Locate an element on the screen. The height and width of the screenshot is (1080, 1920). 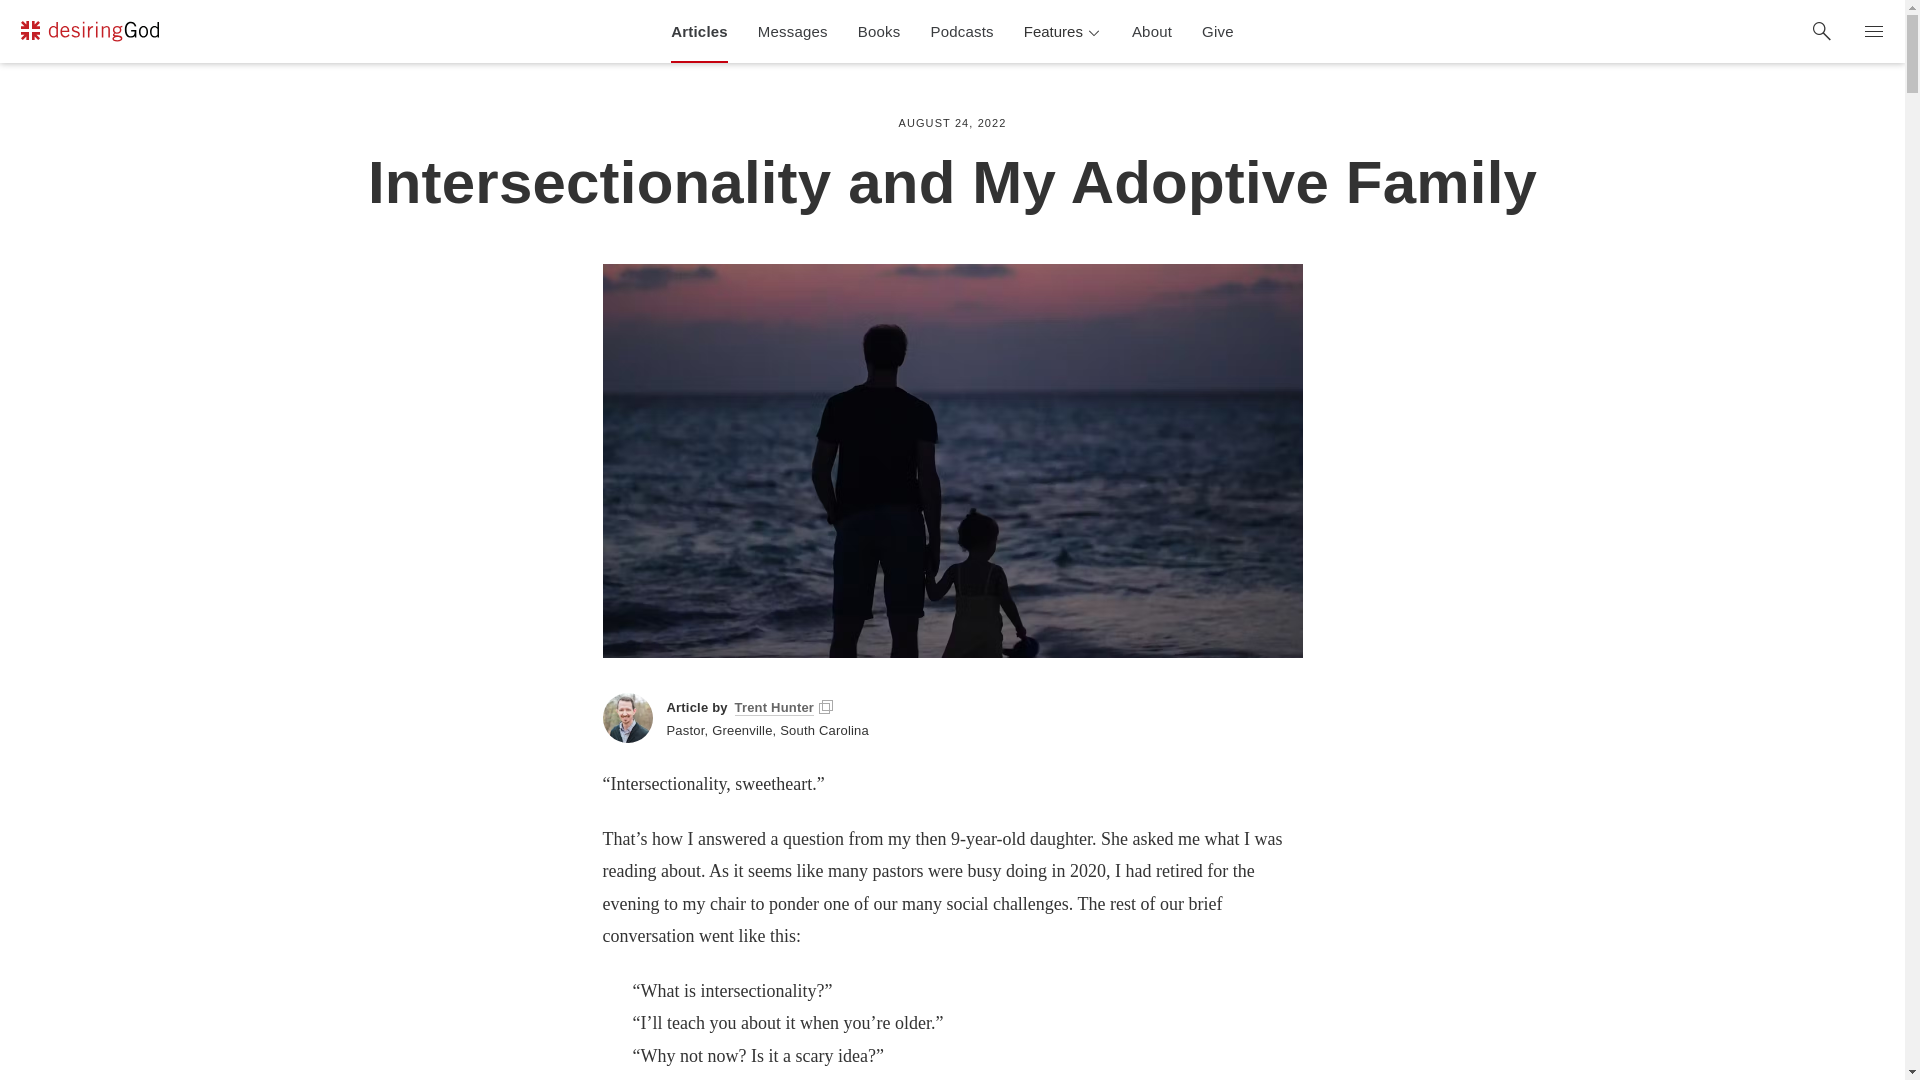
Messages is located at coordinates (792, 31).